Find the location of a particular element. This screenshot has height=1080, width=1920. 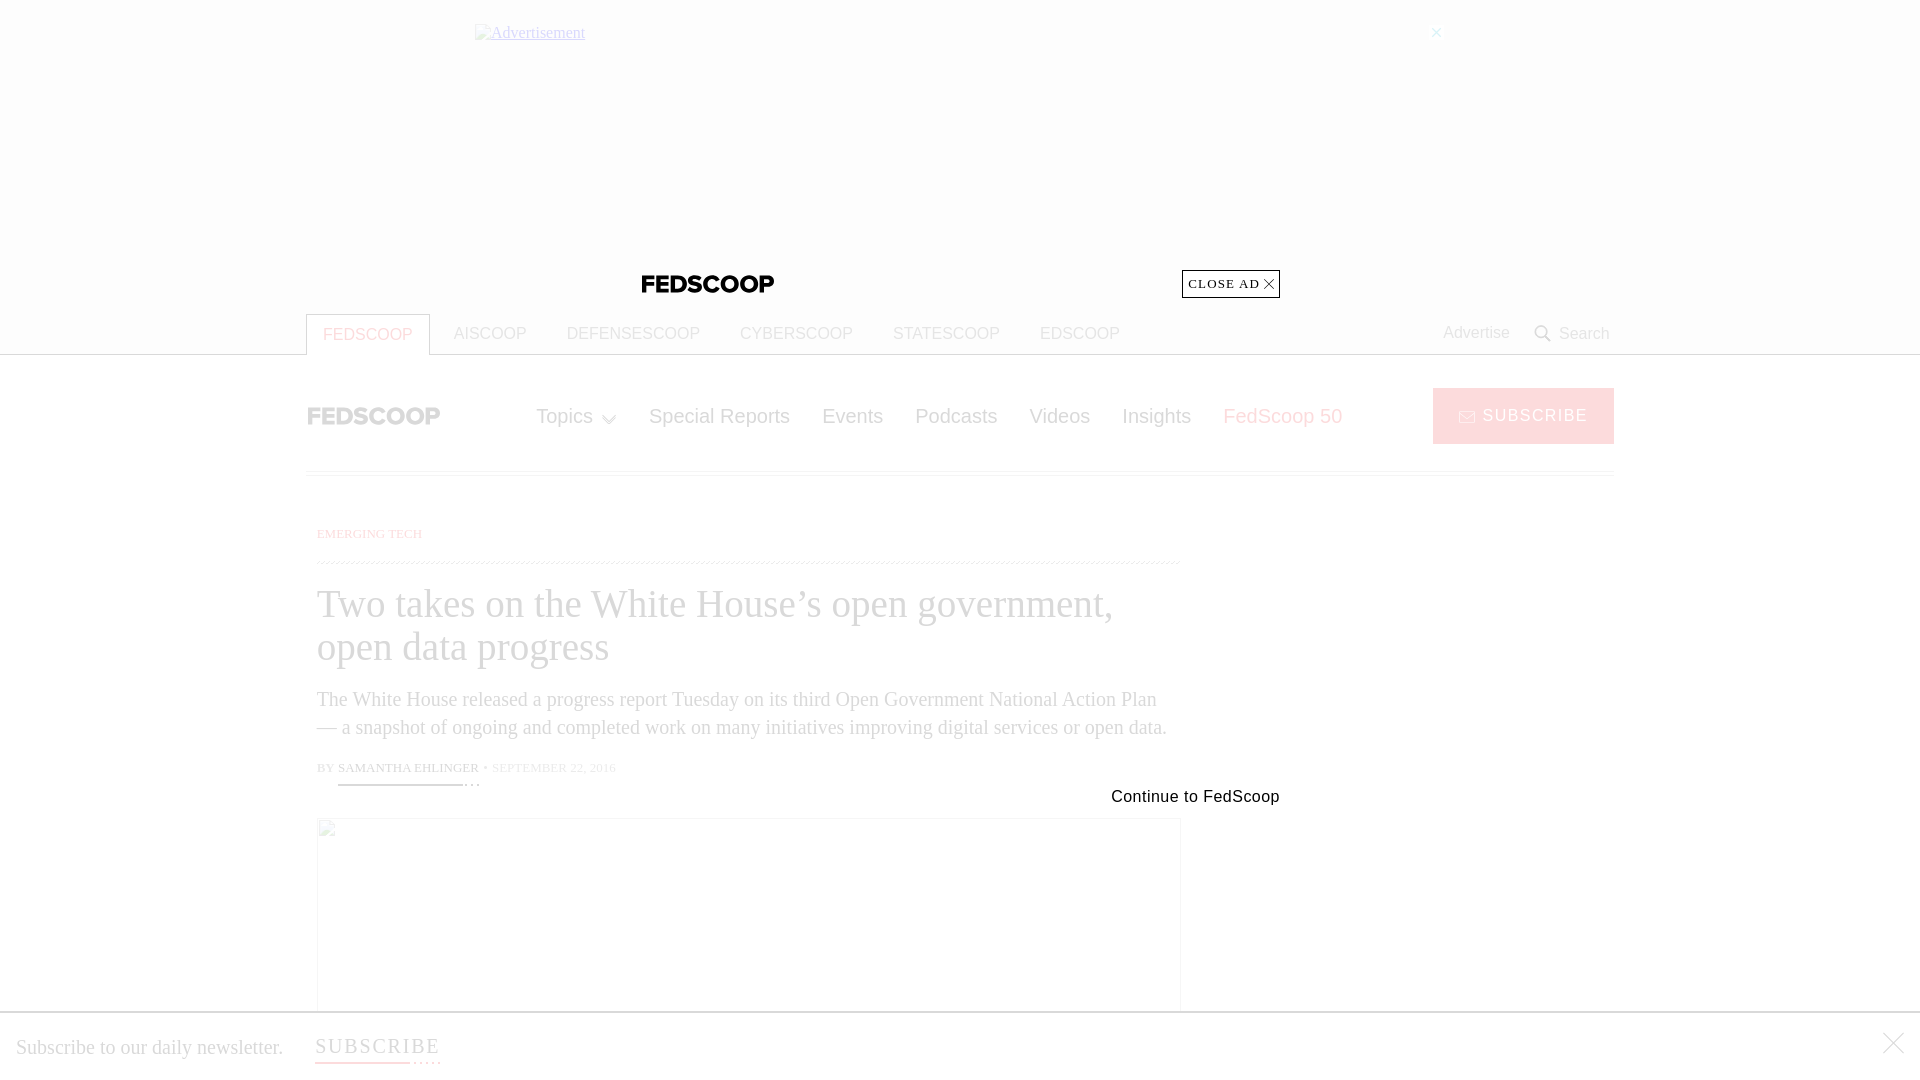

DEFENSESCOOP is located at coordinates (634, 334).